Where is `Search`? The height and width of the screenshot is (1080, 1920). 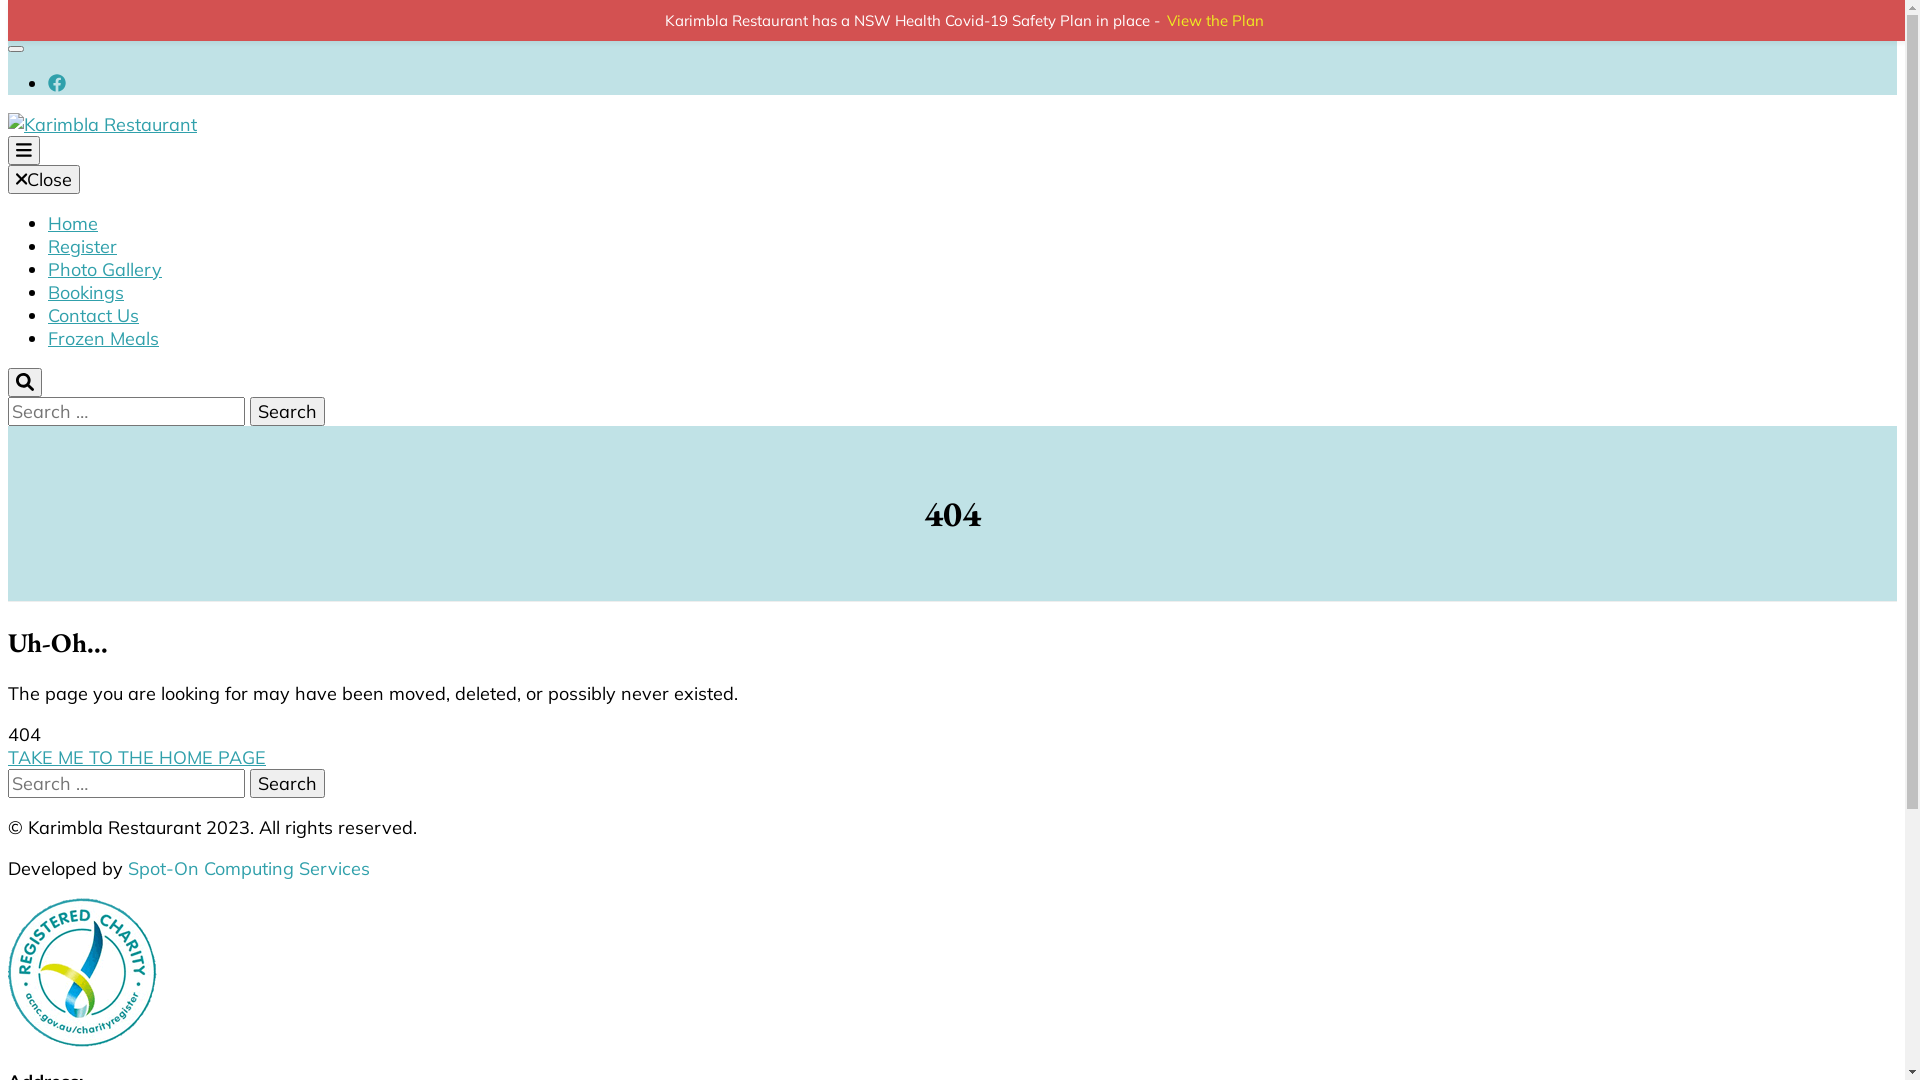 Search is located at coordinates (288, 412).